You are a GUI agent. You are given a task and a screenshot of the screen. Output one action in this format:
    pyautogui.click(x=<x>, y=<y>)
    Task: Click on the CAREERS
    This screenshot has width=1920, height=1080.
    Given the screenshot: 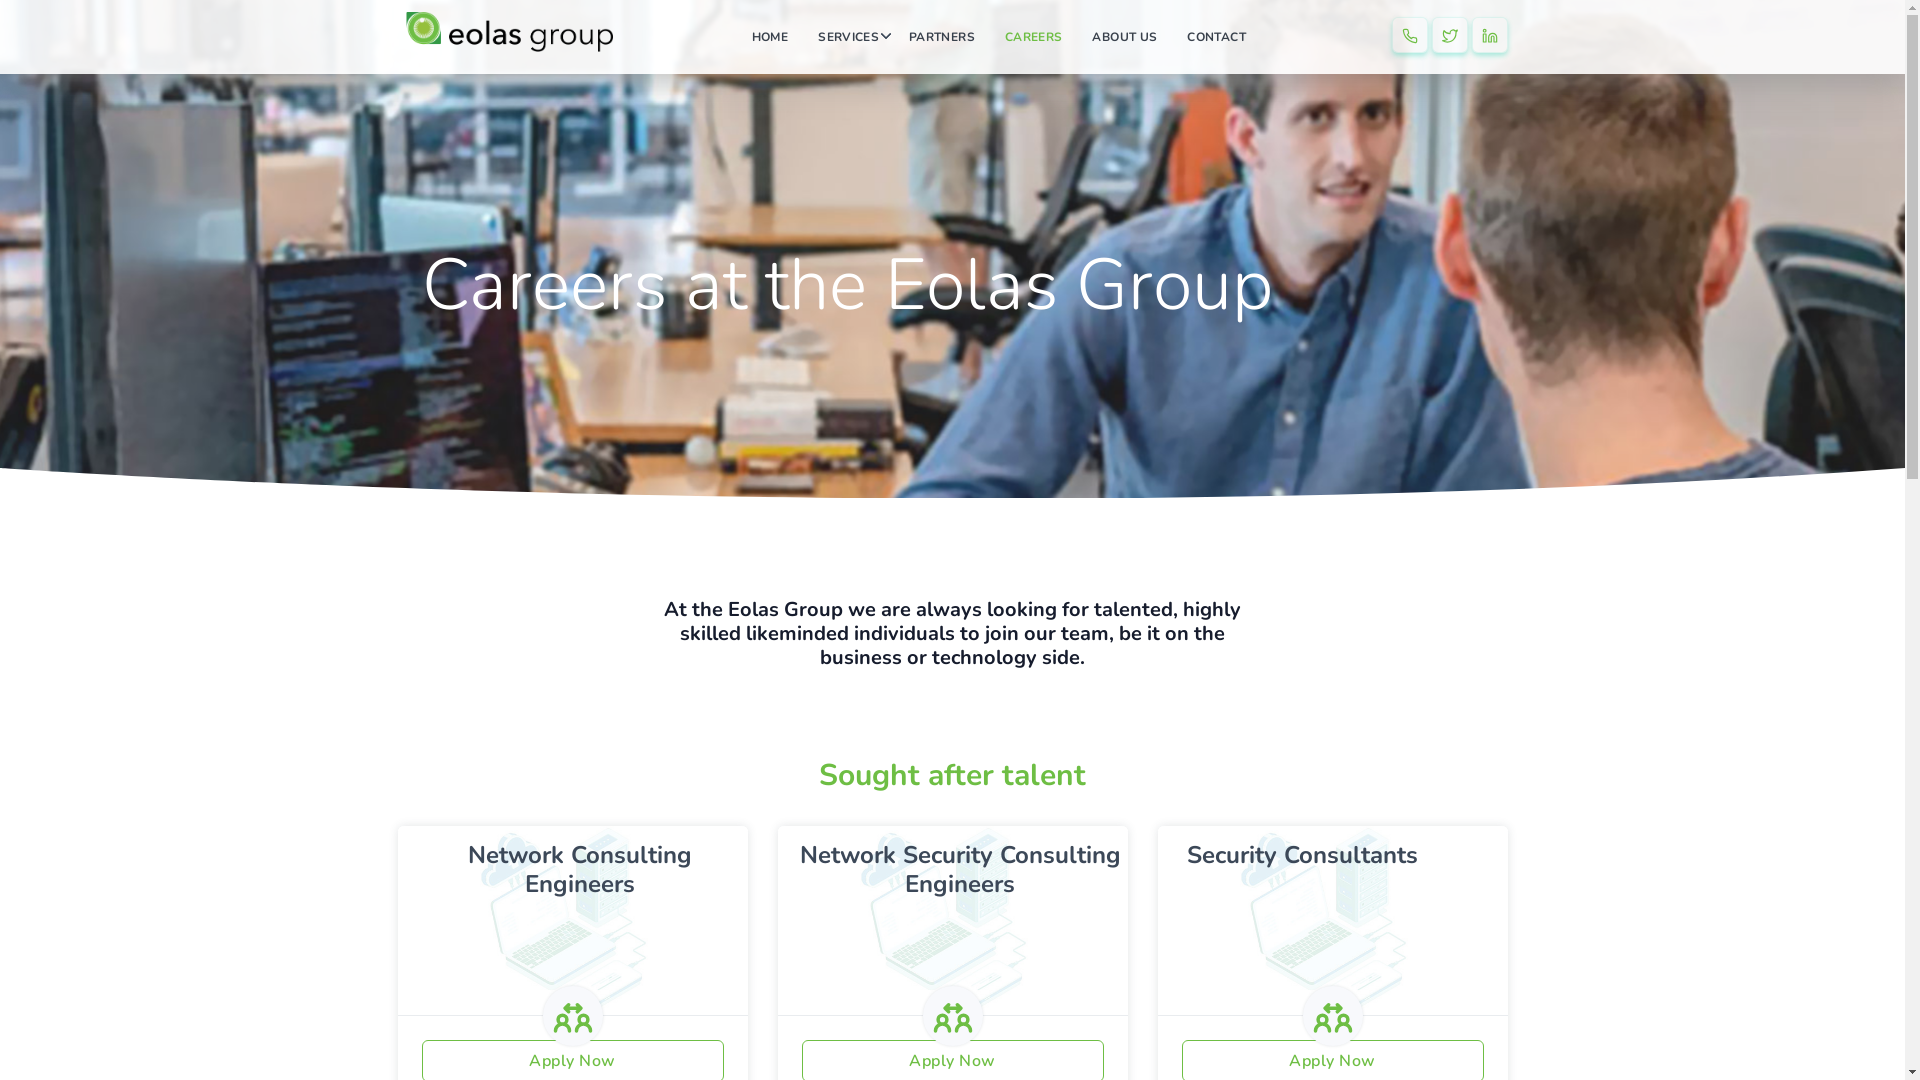 What is the action you would take?
    pyautogui.click(x=1034, y=37)
    